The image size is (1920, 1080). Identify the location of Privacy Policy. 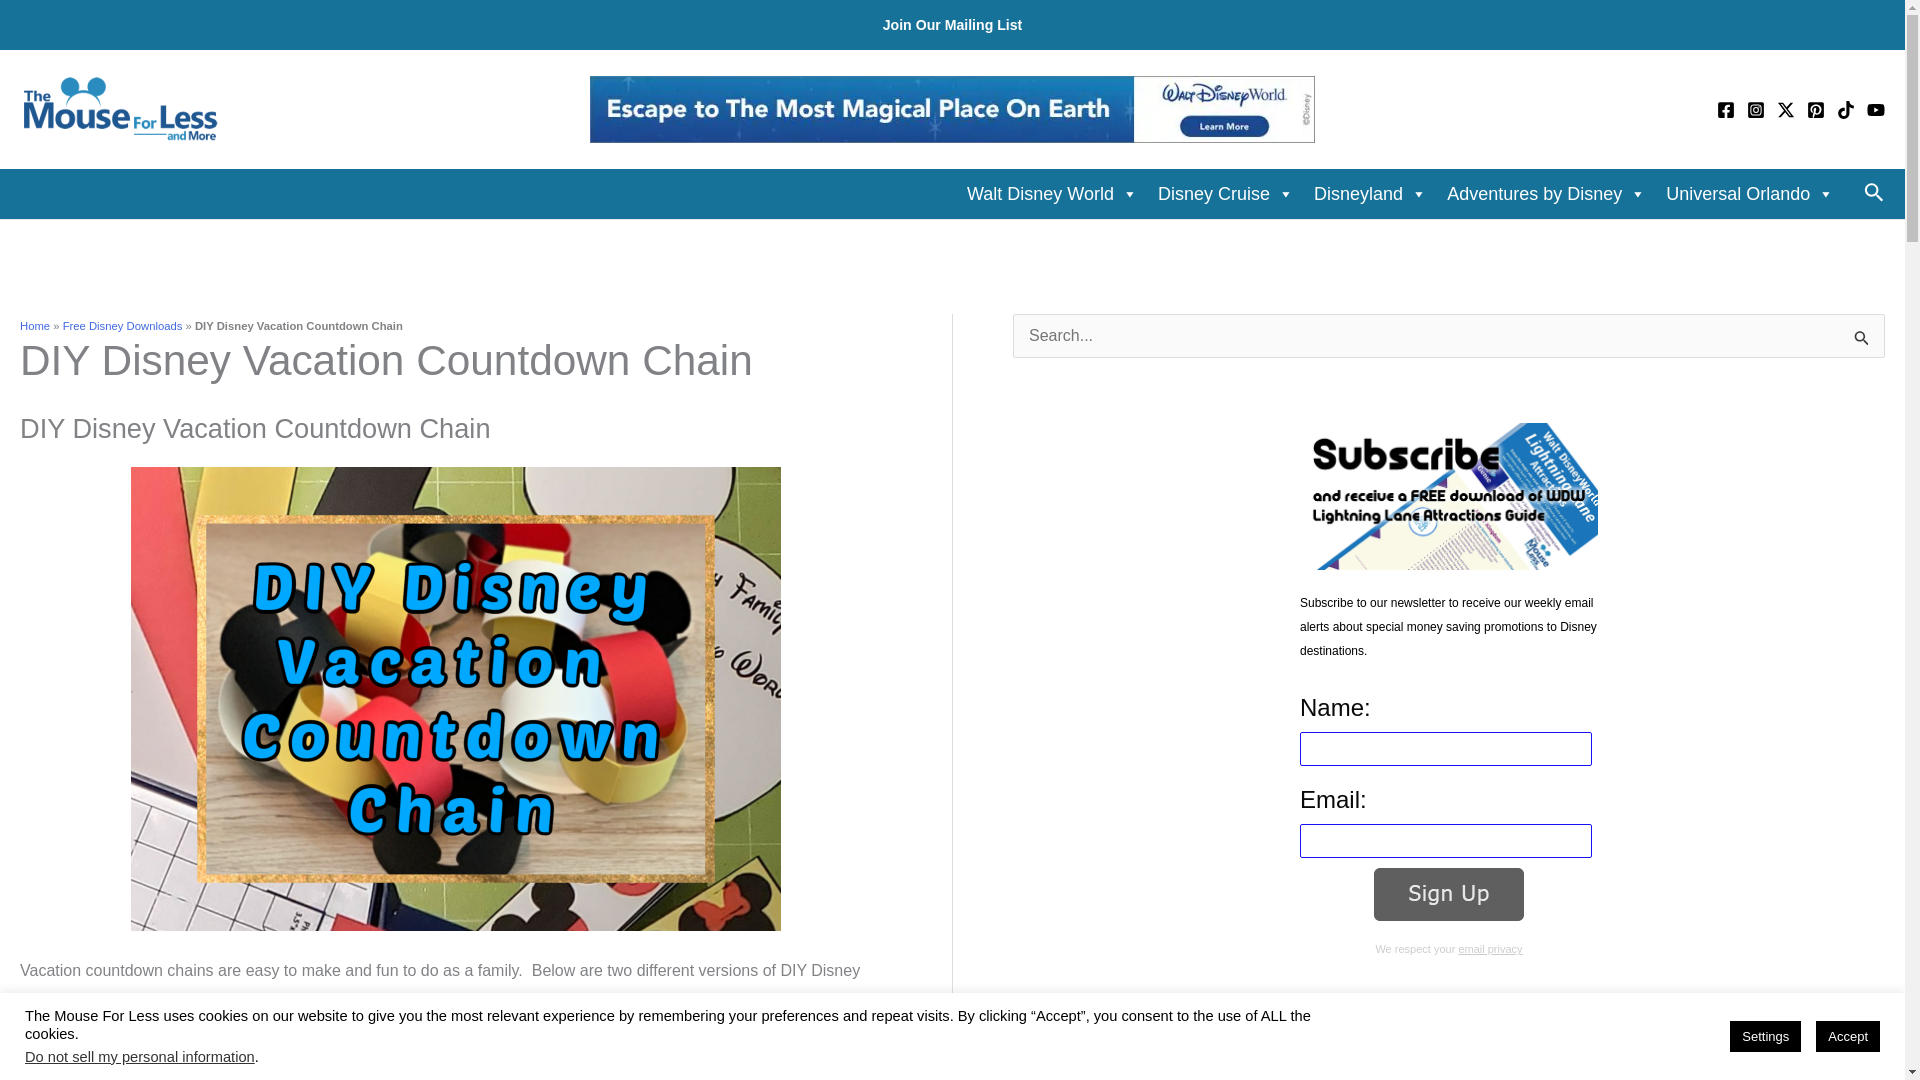
(1490, 948).